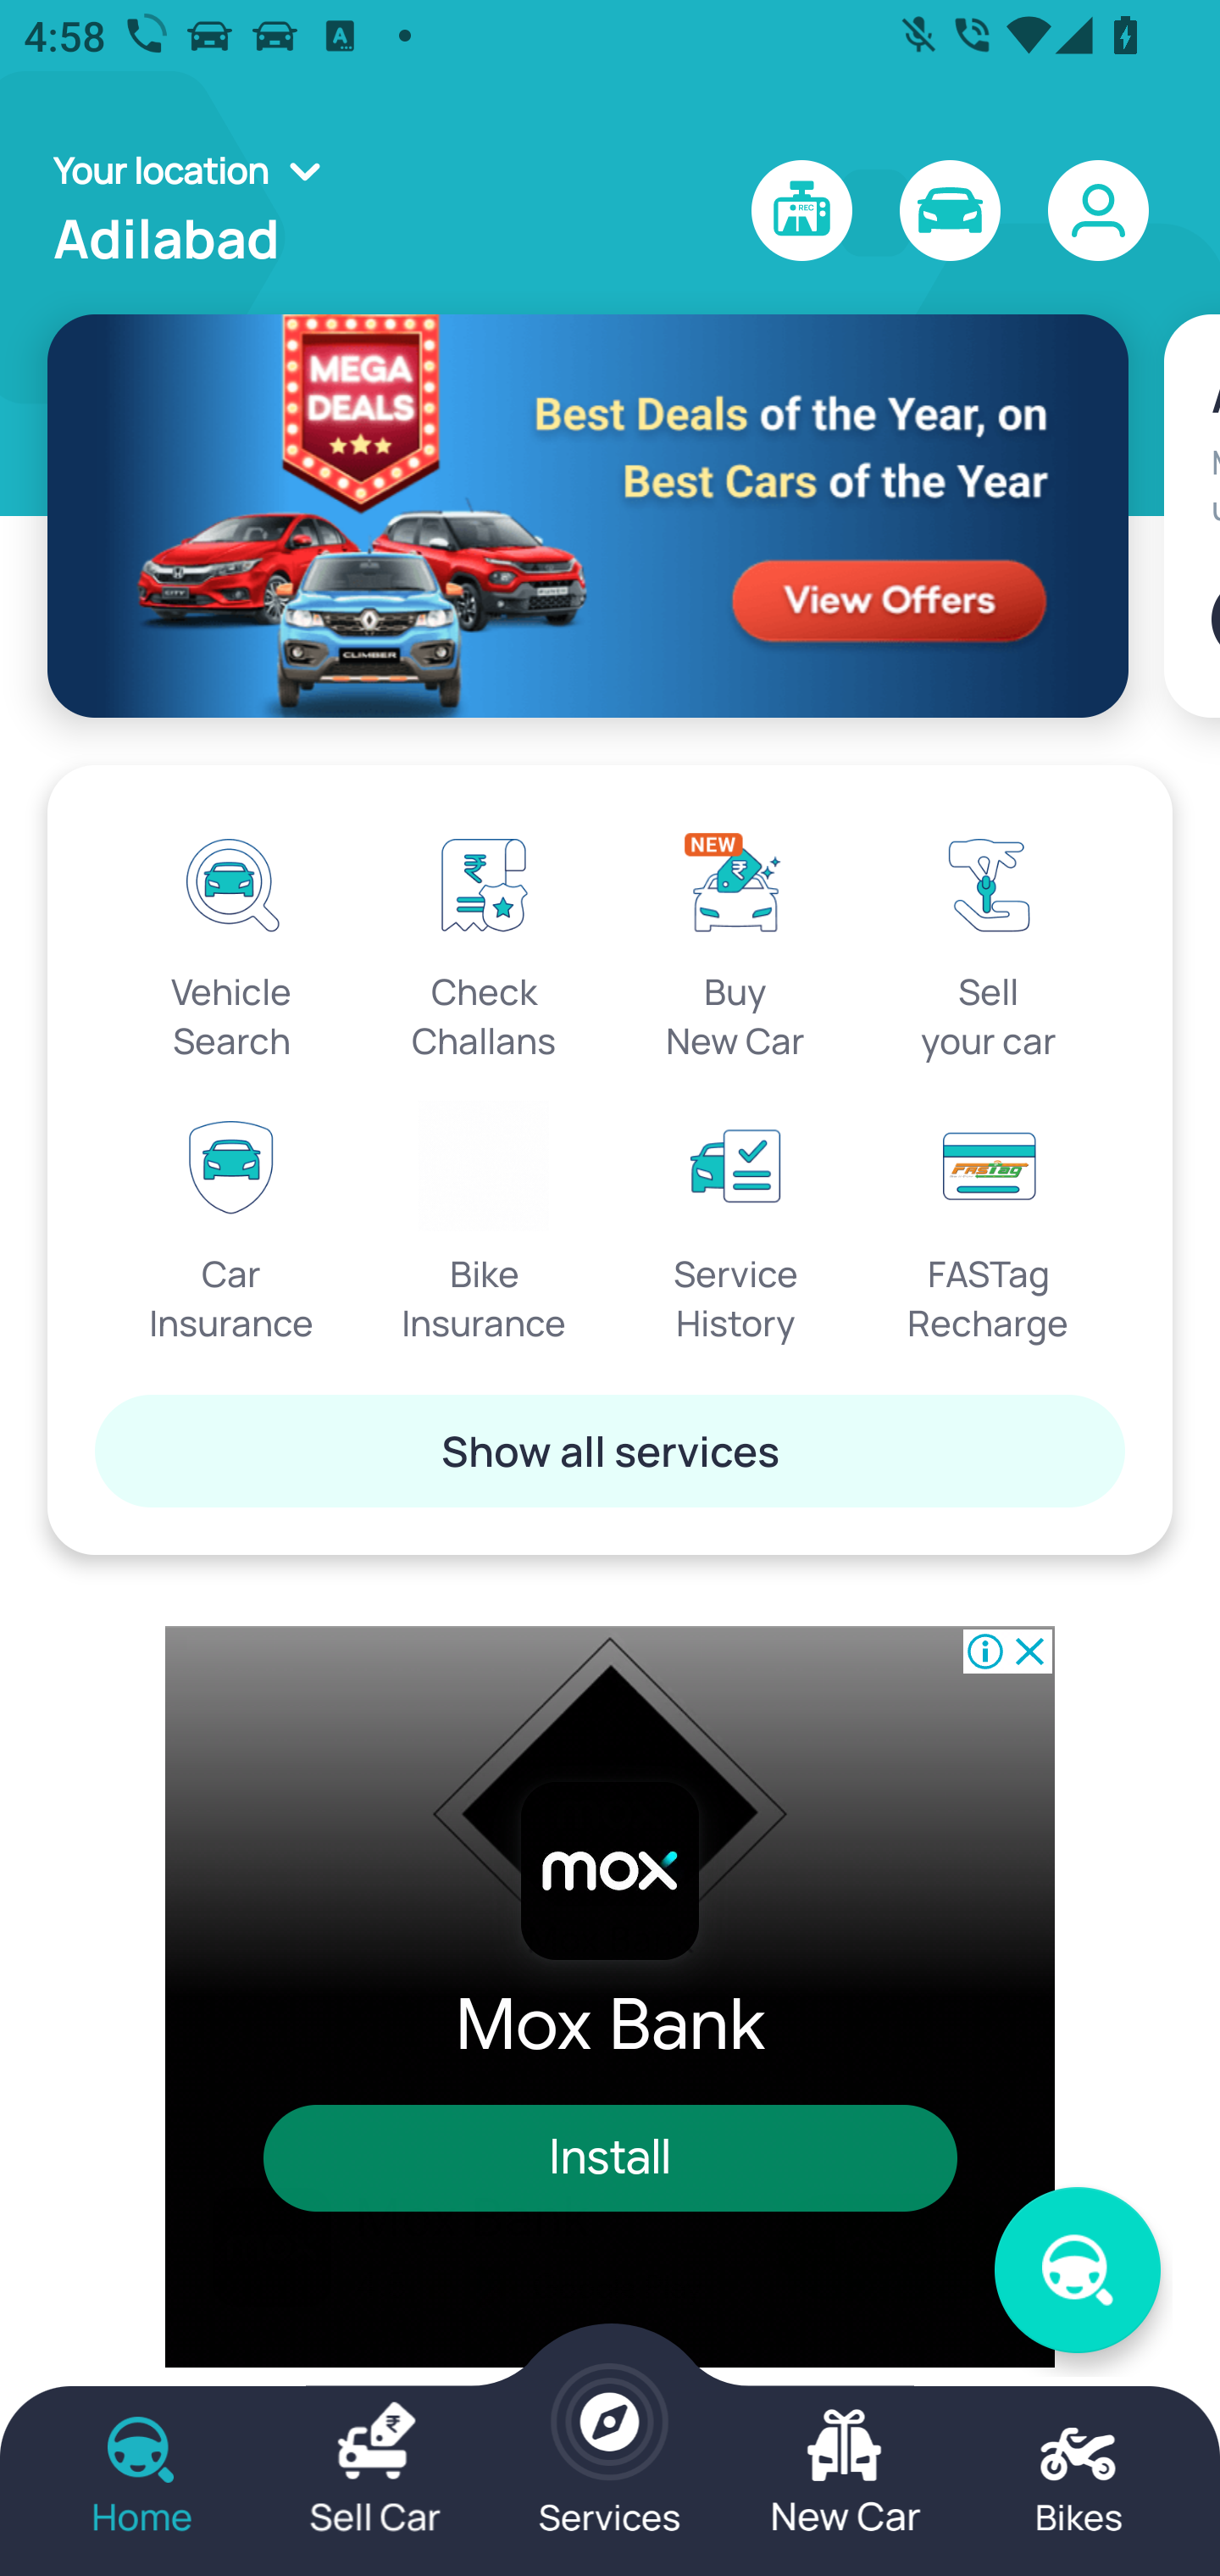 The height and width of the screenshot is (2576, 1220). I want to click on Vehicle
Search, so click(232, 941).